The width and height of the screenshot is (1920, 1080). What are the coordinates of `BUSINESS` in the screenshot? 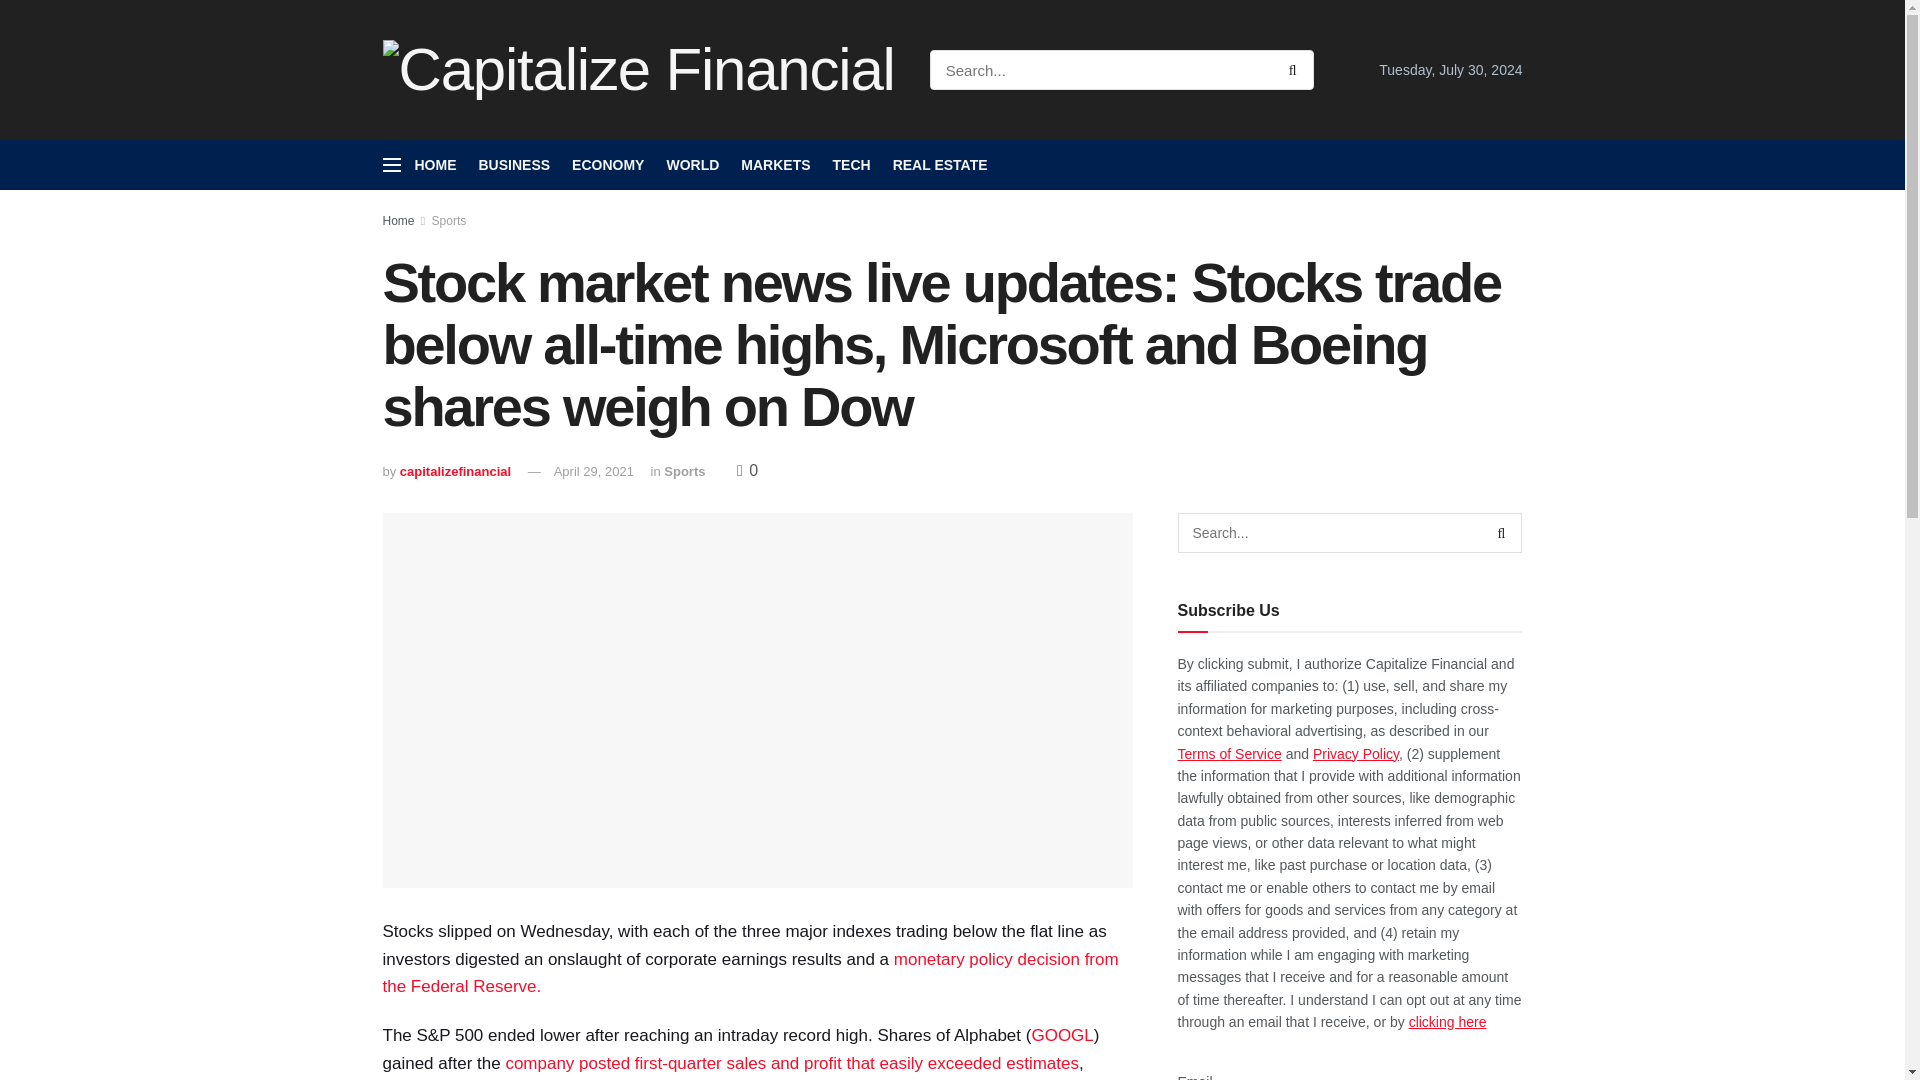 It's located at (514, 165).